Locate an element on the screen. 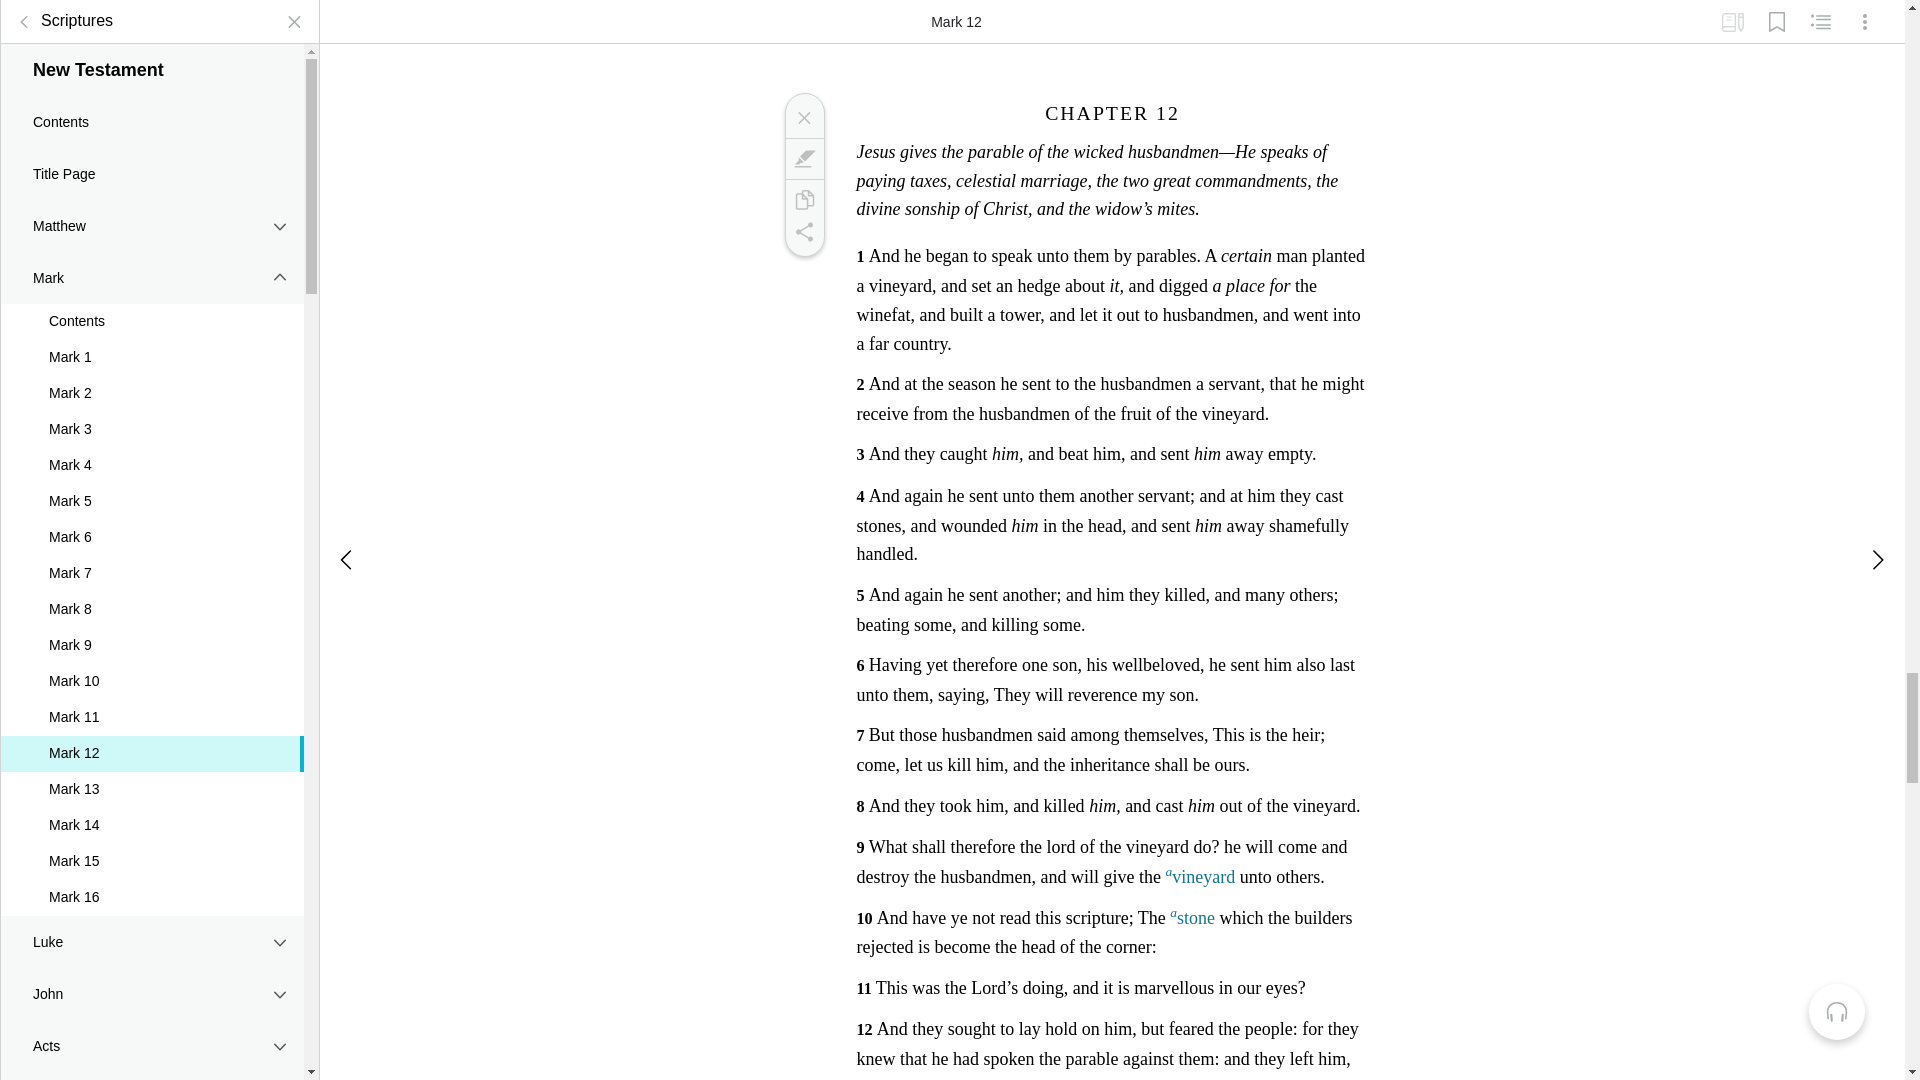 Image resolution: width=1920 pixels, height=1080 pixels. Mark 13 is located at coordinates (152, 774).